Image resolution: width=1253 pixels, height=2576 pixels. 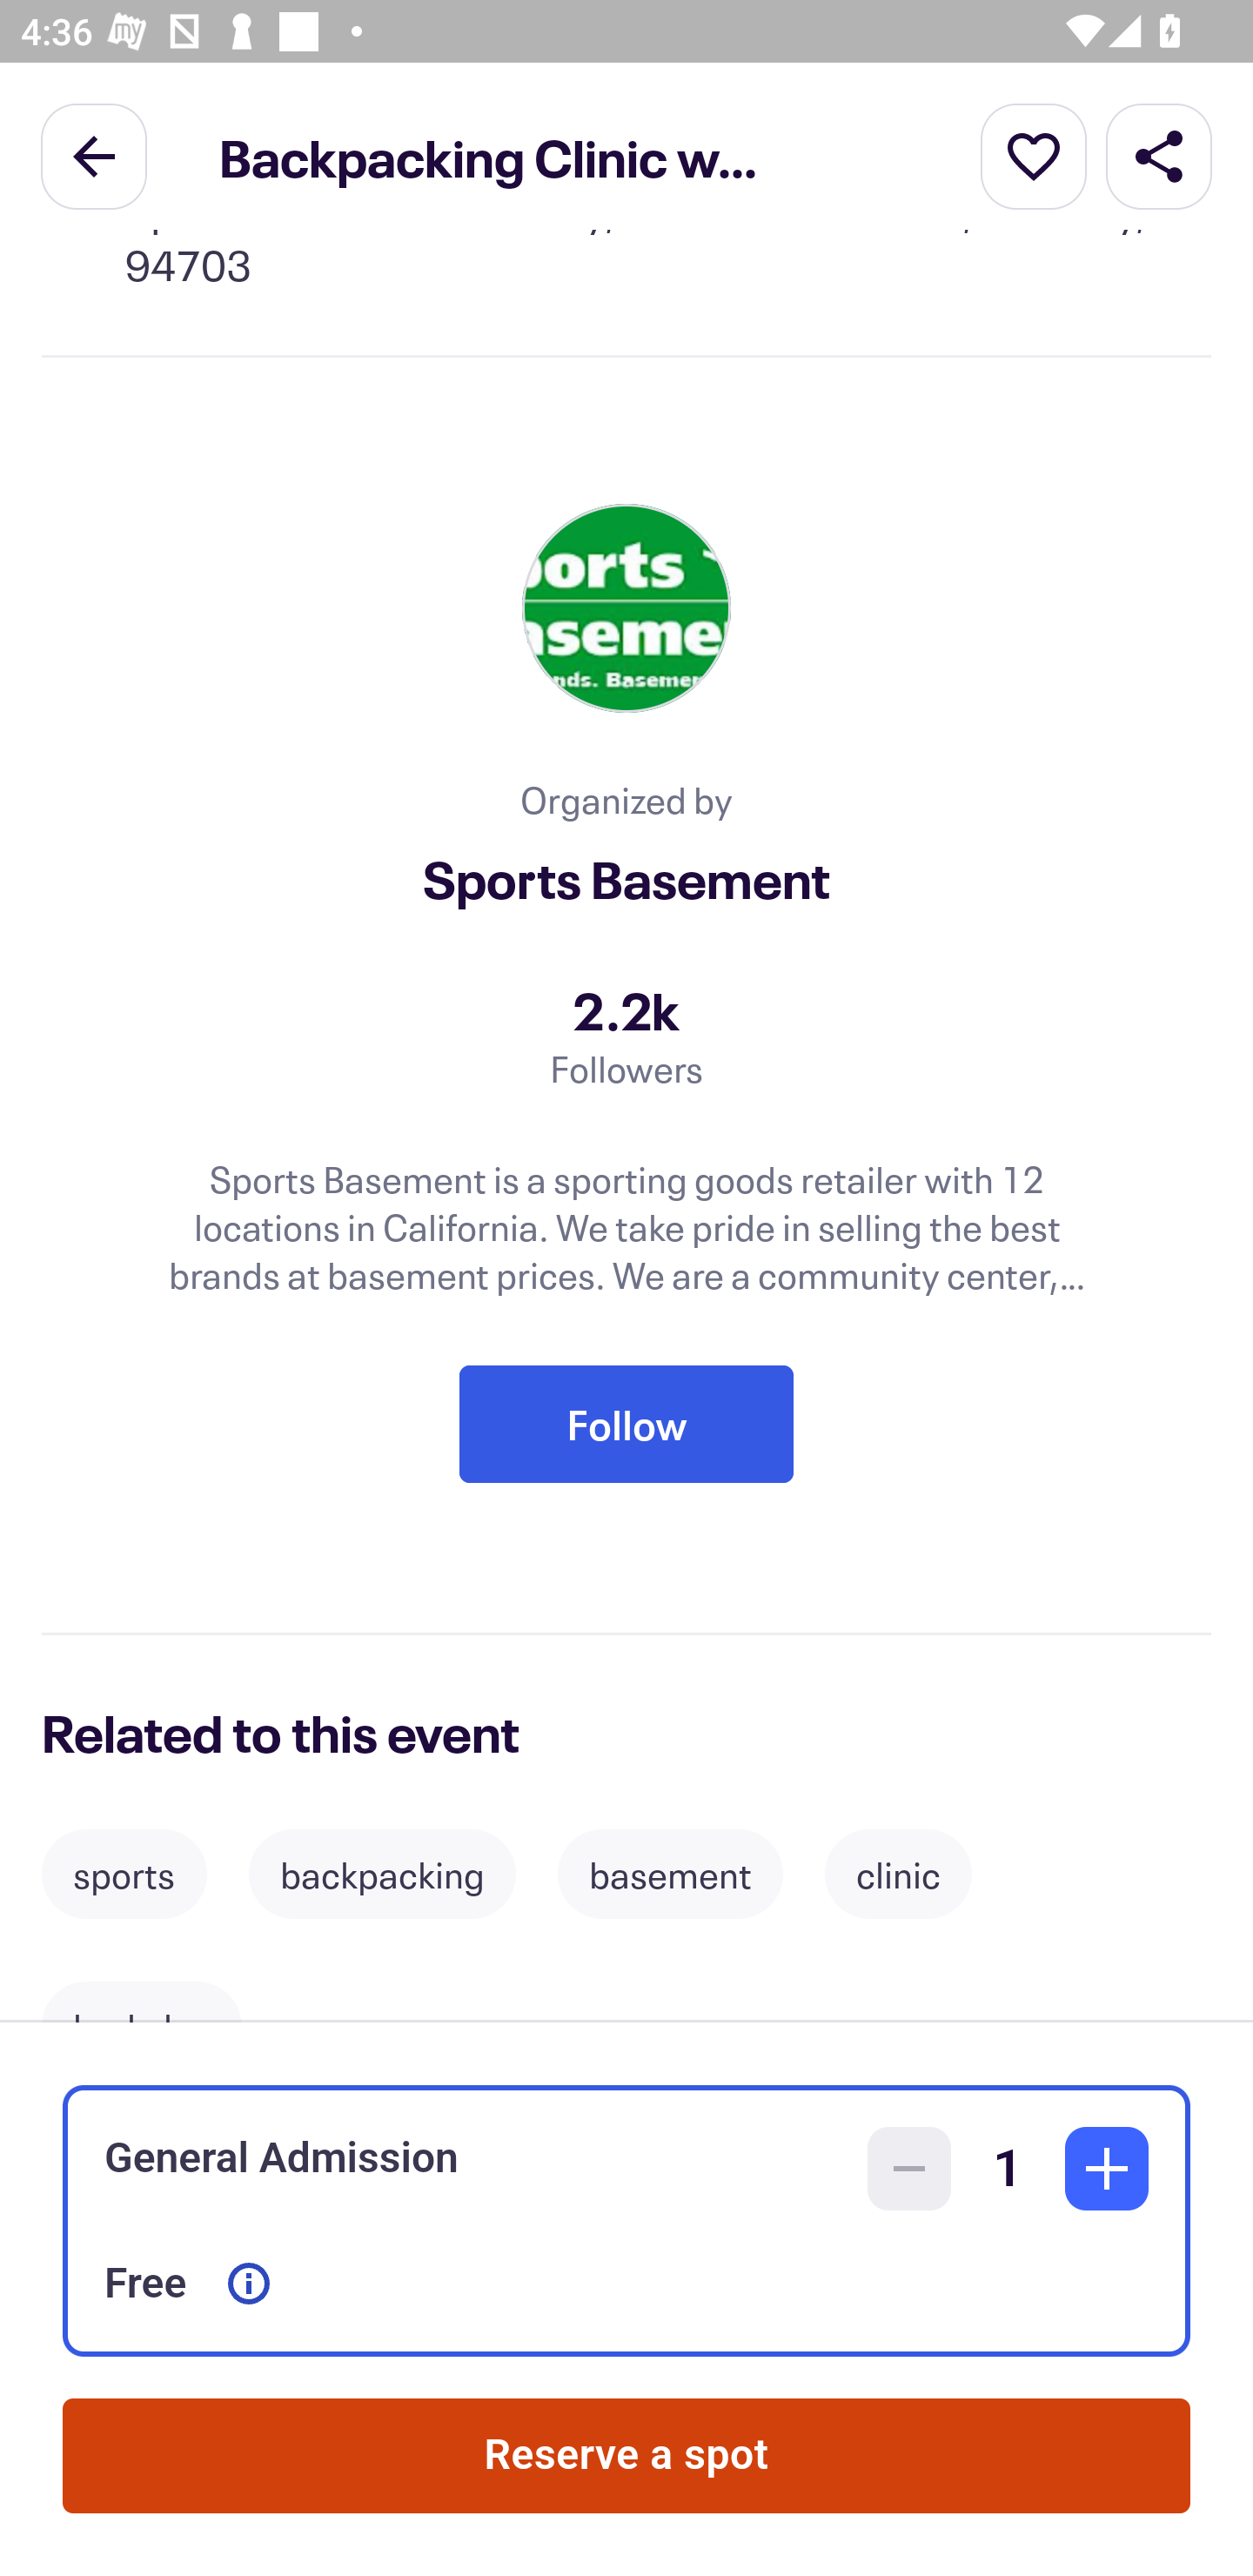 What do you see at coordinates (124, 1873) in the screenshot?
I see `sports` at bounding box center [124, 1873].